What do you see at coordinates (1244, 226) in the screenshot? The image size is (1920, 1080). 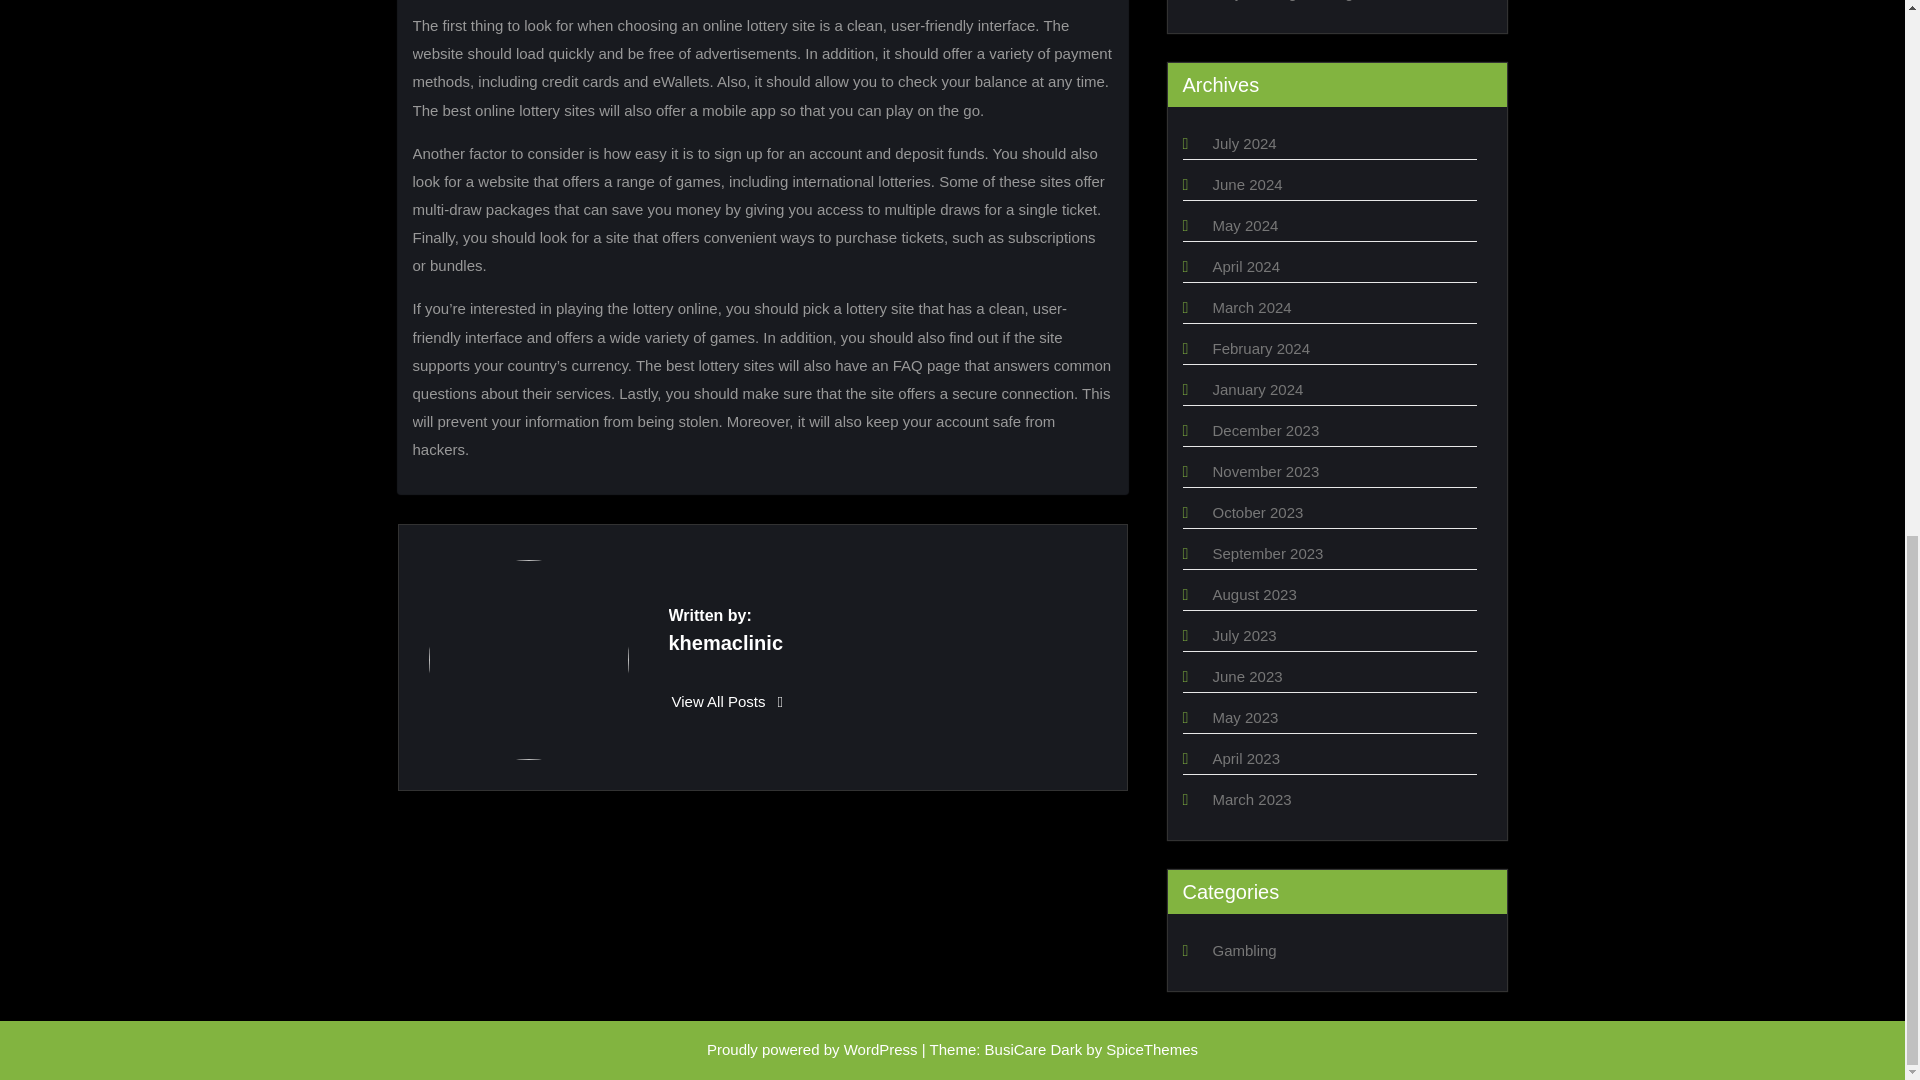 I see `May 2024` at bounding box center [1244, 226].